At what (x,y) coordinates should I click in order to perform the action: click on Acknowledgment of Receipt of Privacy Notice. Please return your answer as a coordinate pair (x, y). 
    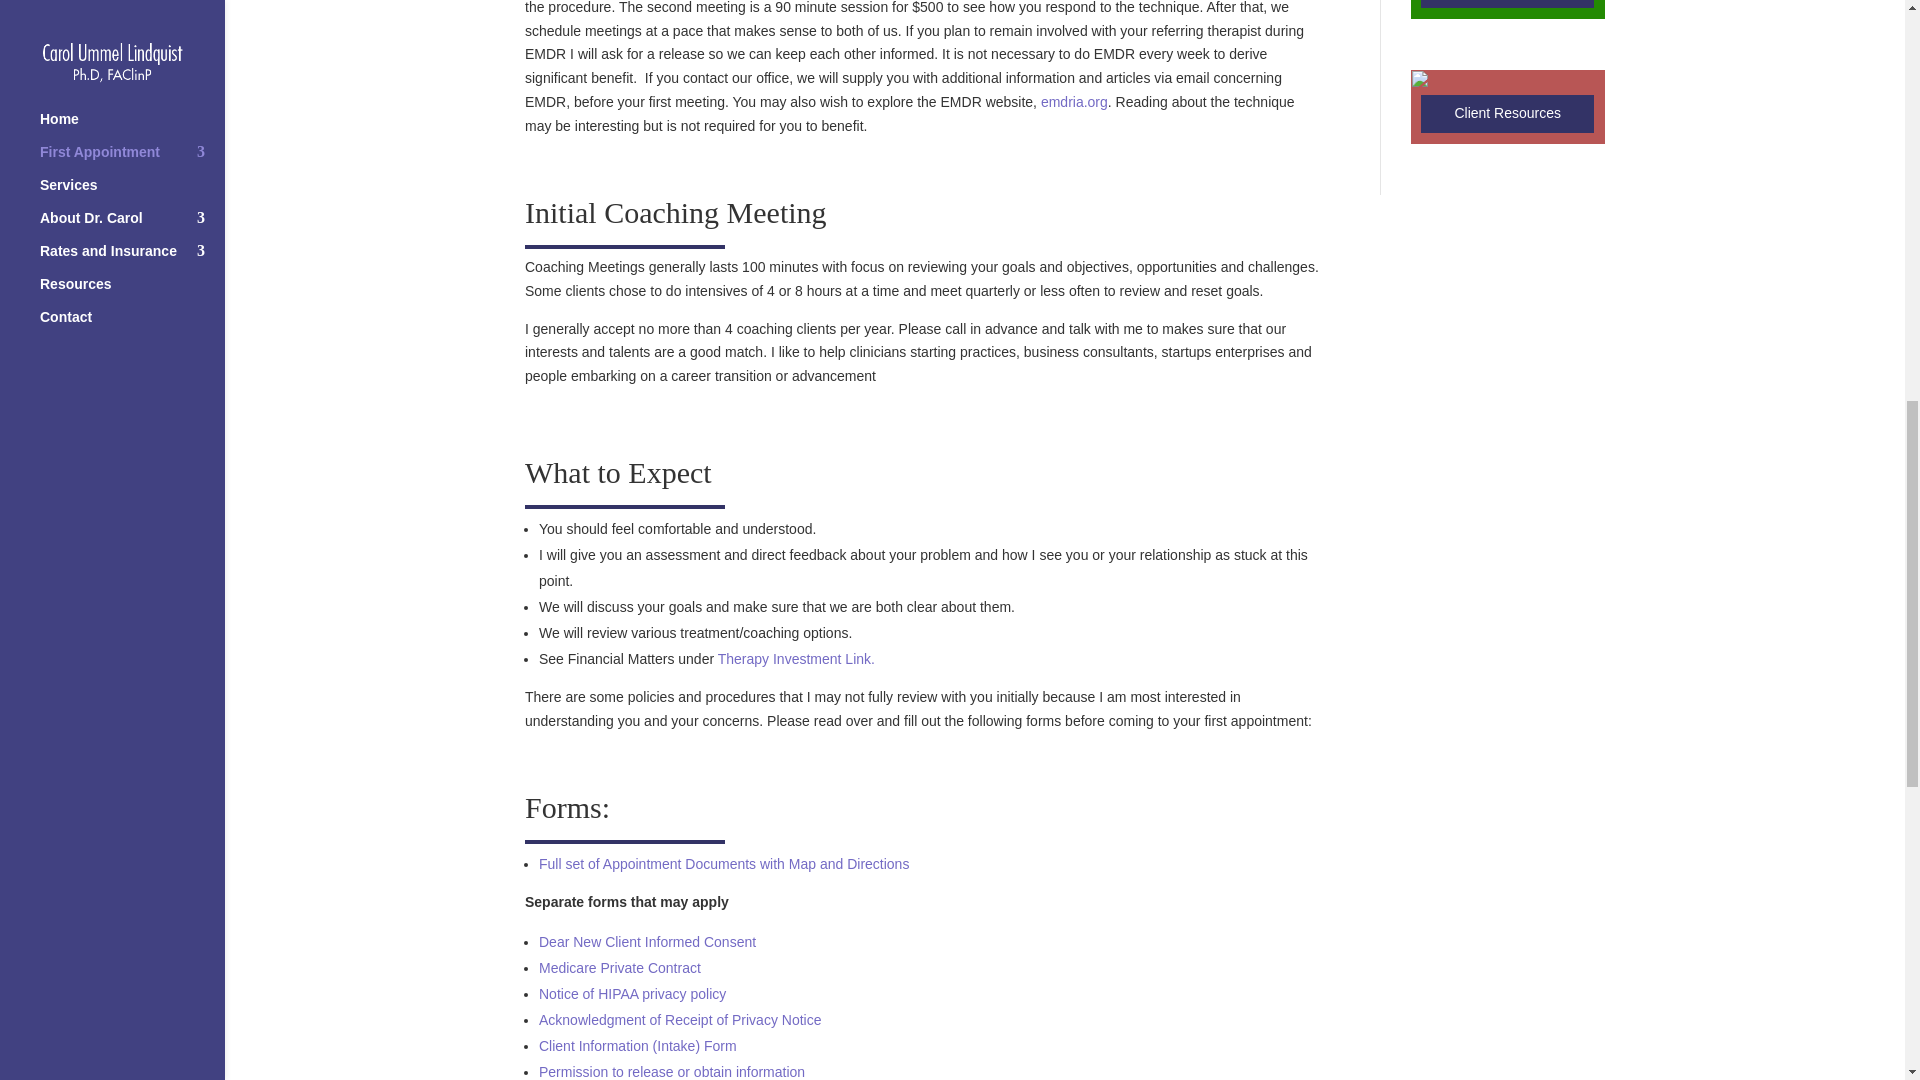
    Looking at the image, I should click on (680, 1020).